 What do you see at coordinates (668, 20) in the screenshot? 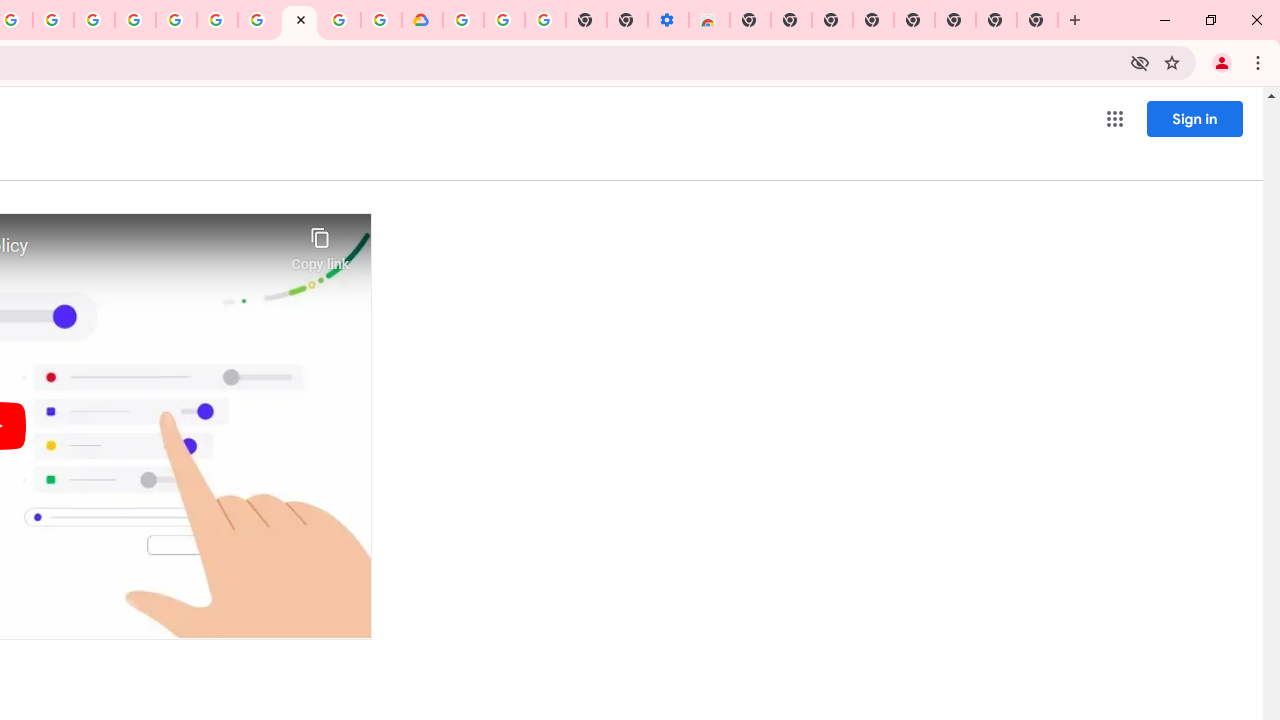
I see `Settings - Accessibility` at bounding box center [668, 20].